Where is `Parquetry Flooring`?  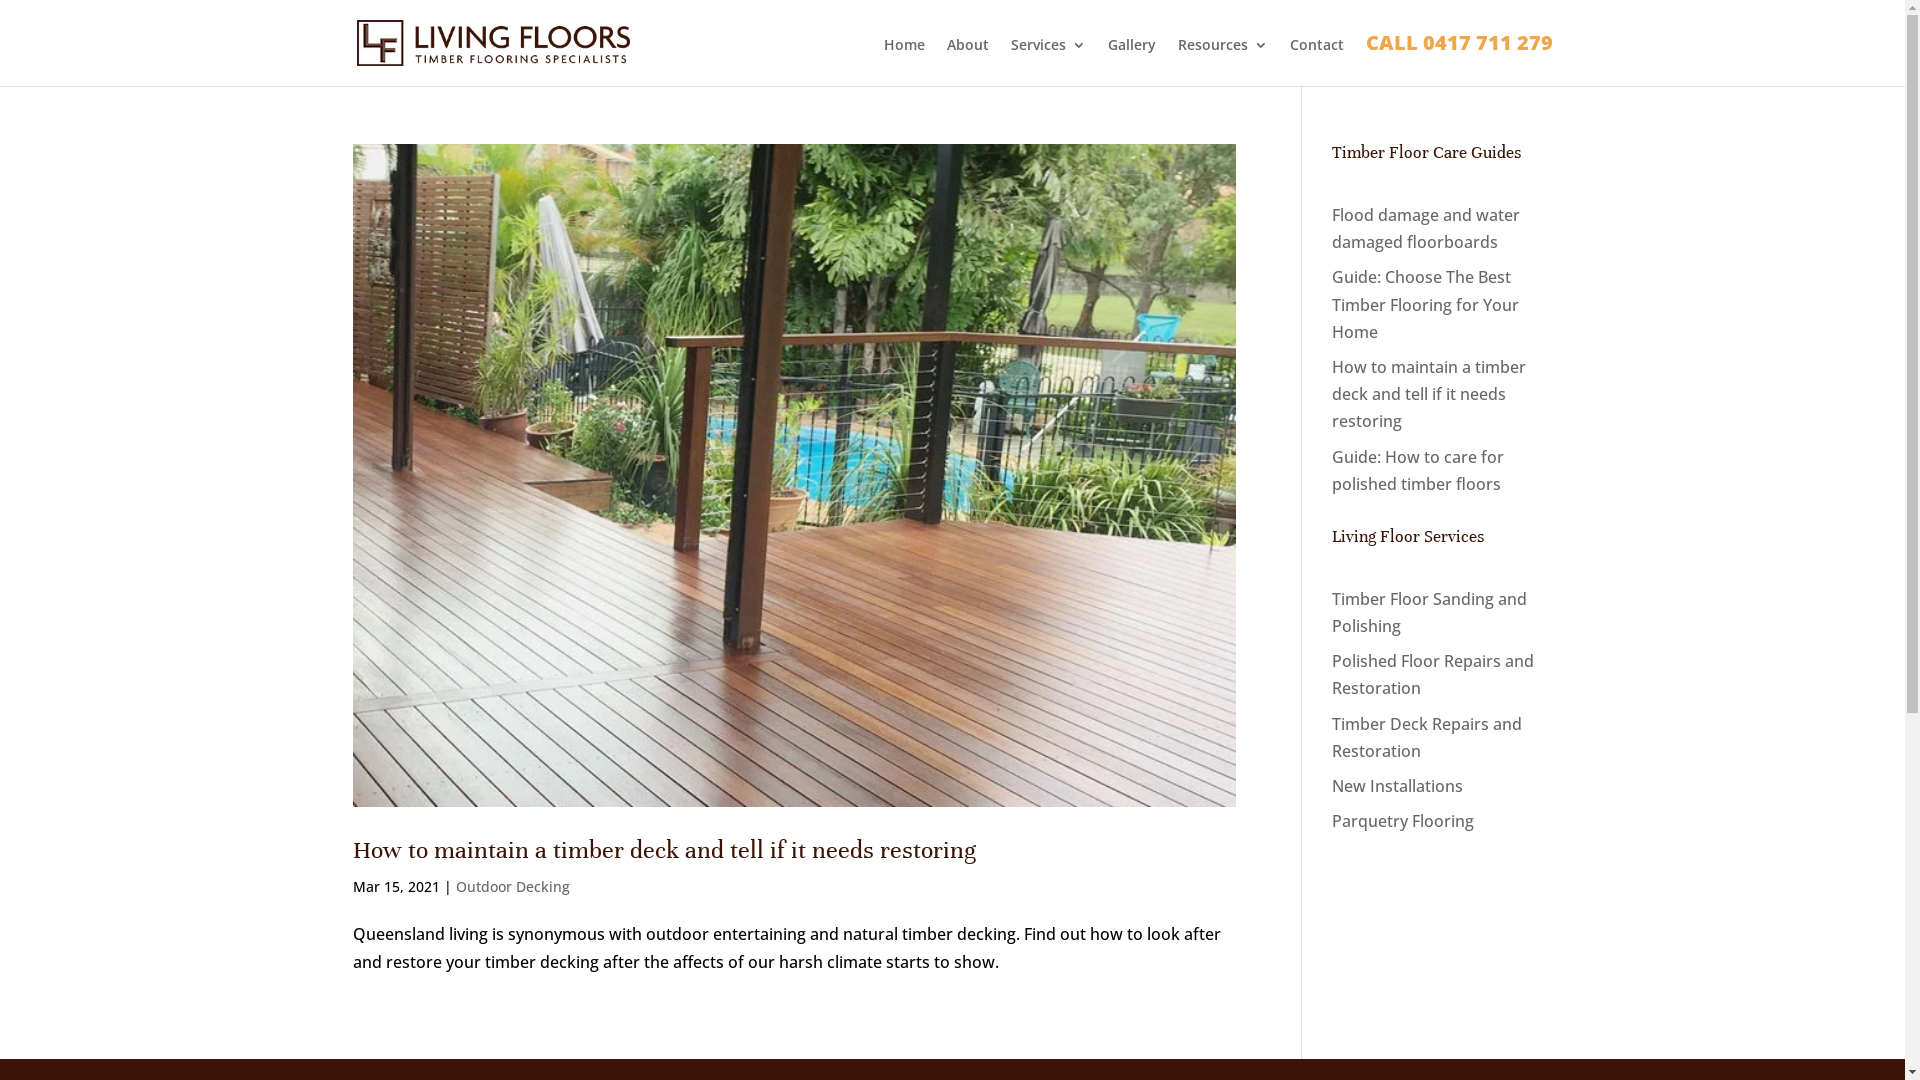 Parquetry Flooring is located at coordinates (1403, 821).